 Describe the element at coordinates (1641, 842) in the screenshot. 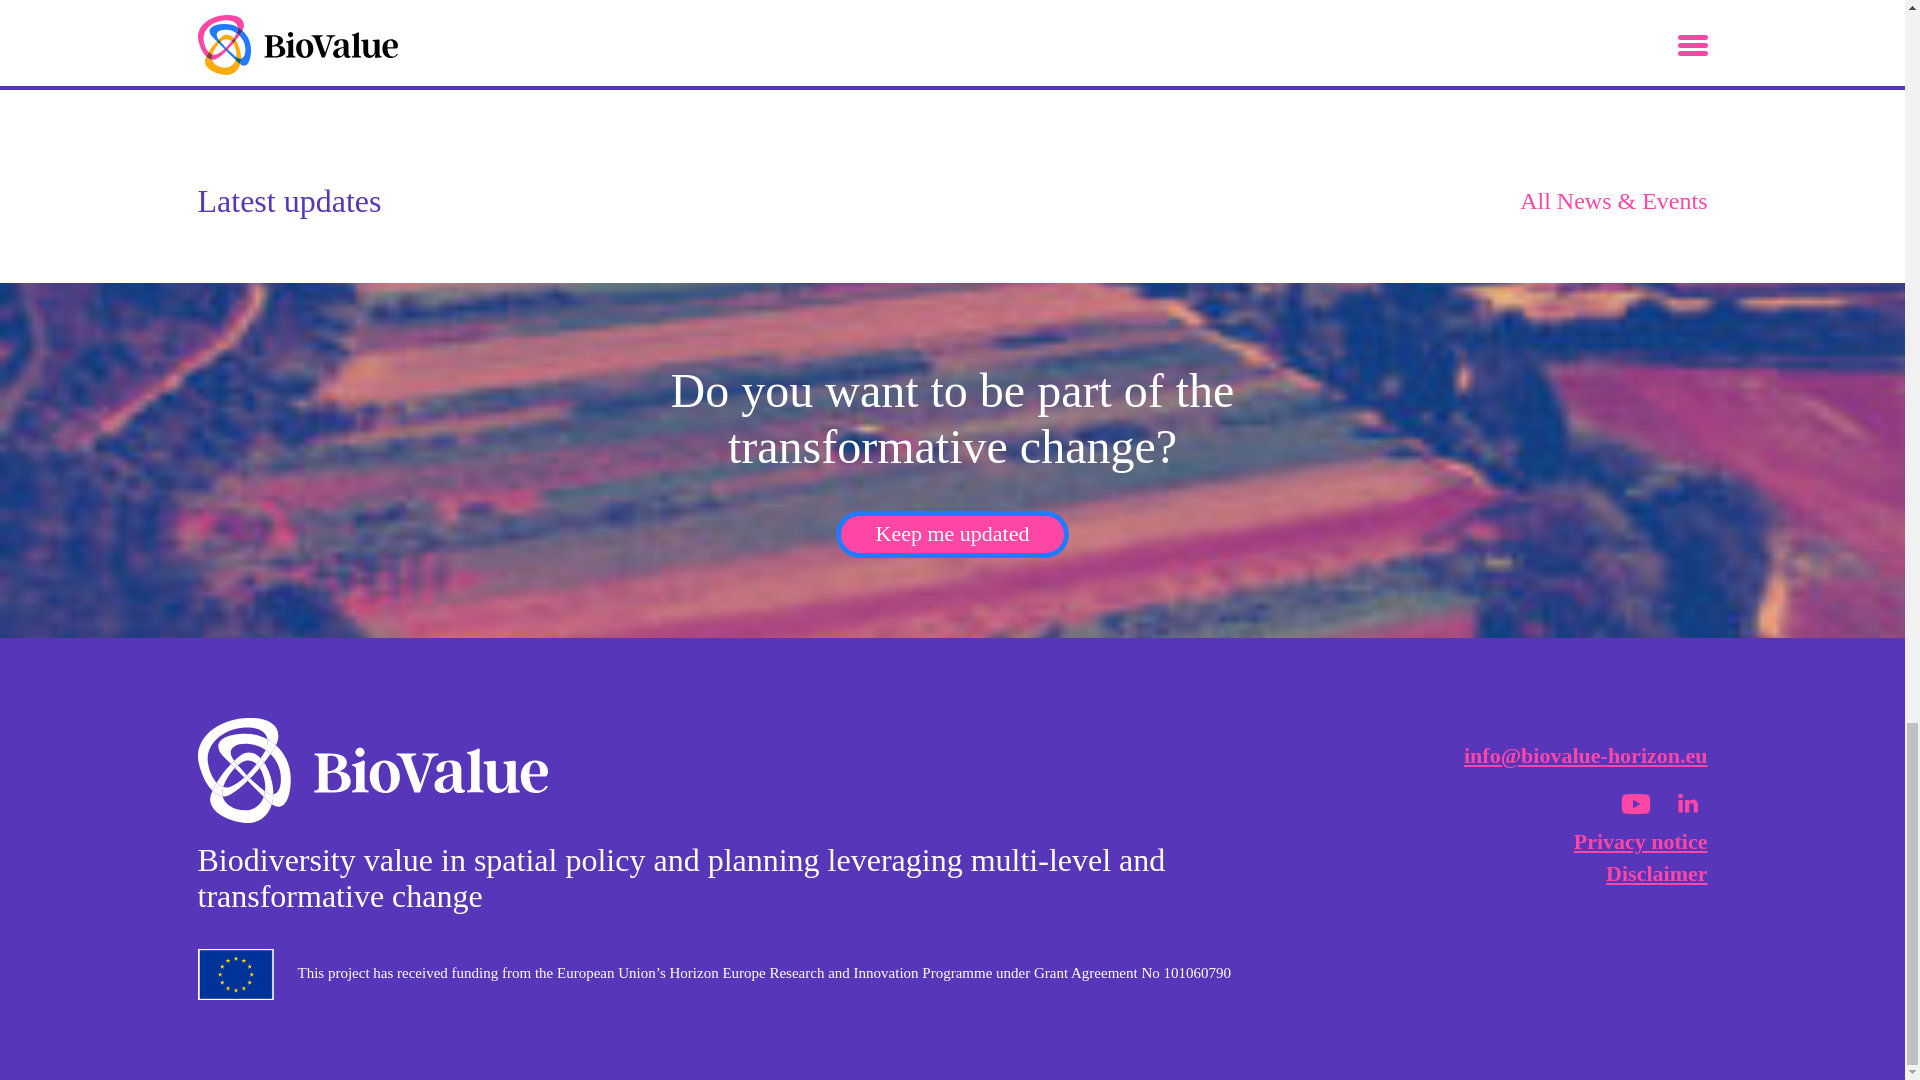

I see `Privacy notice` at that location.